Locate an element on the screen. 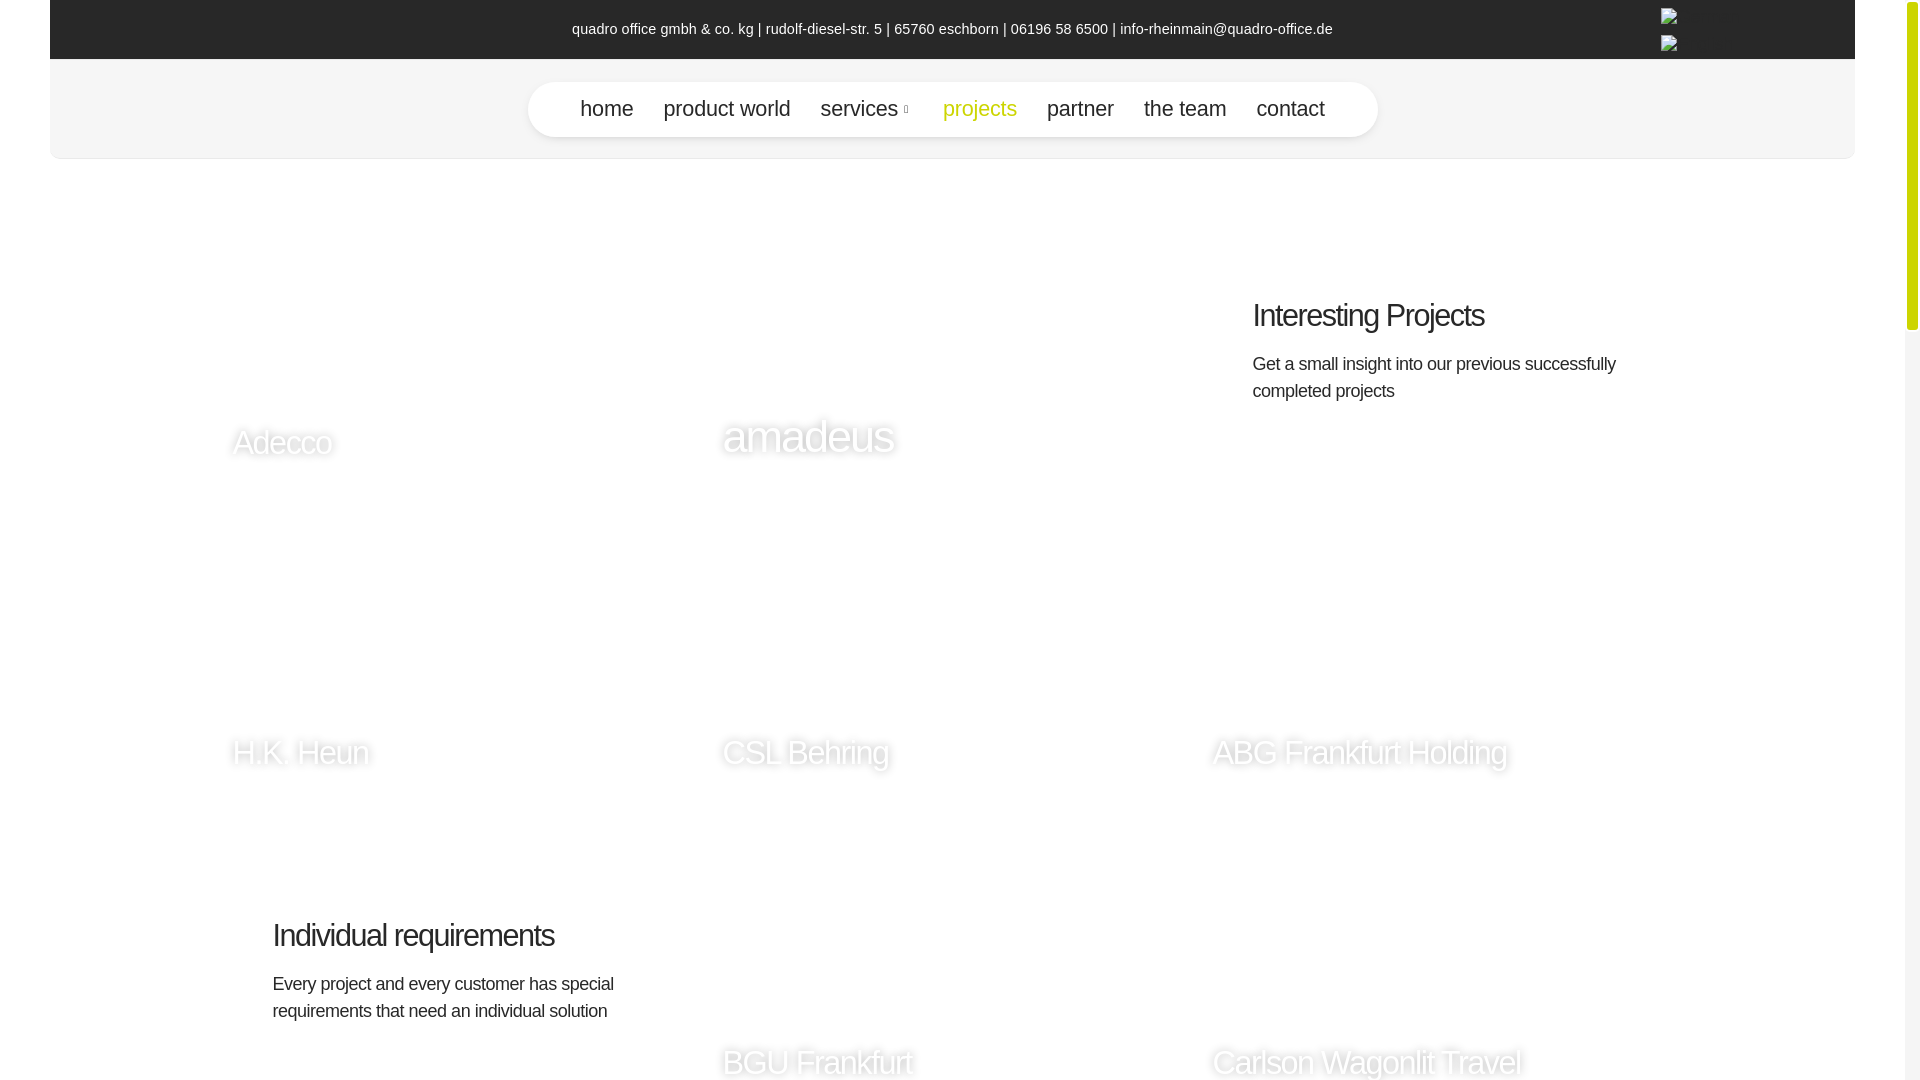 Image resolution: width=1920 pixels, height=1080 pixels. ABG Frankfurt Holding is located at coordinates (1441, 628).